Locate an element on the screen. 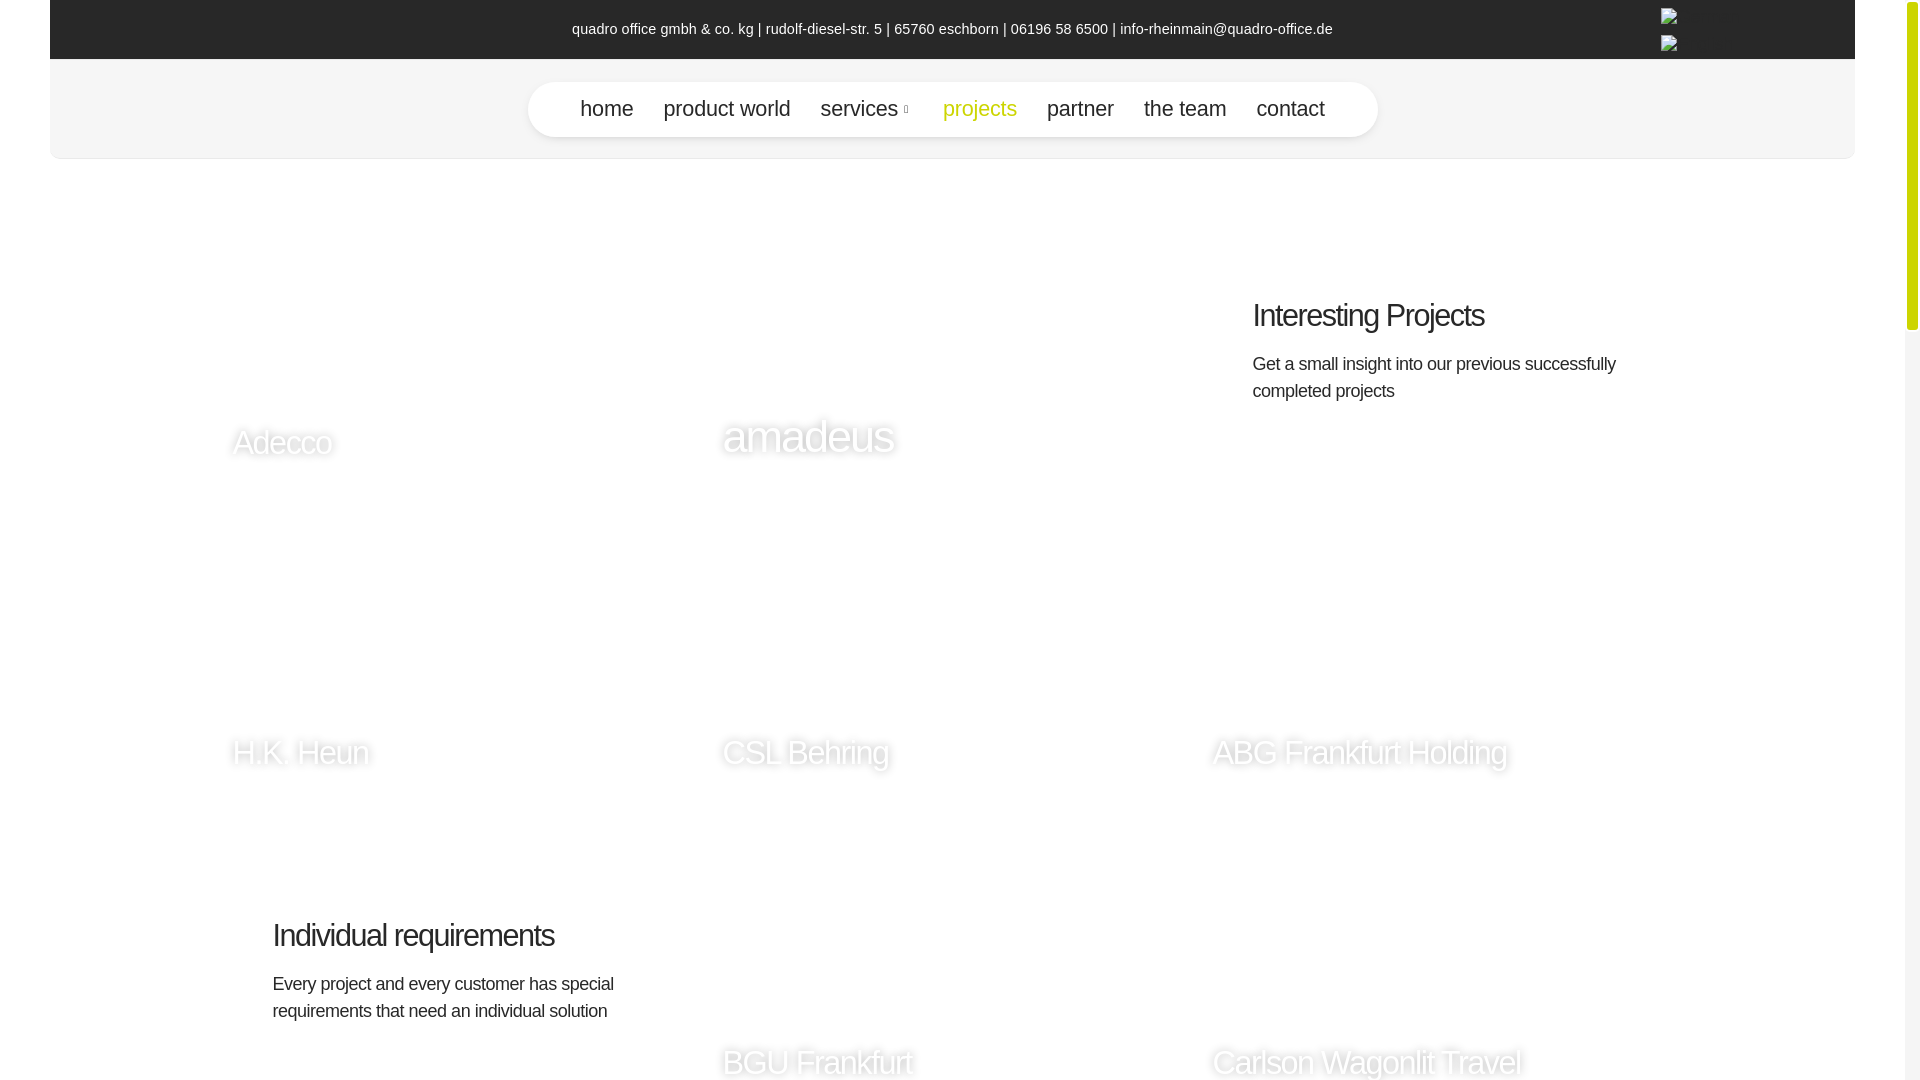 Image resolution: width=1920 pixels, height=1080 pixels. ABG Frankfurt Holding is located at coordinates (1441, 628).